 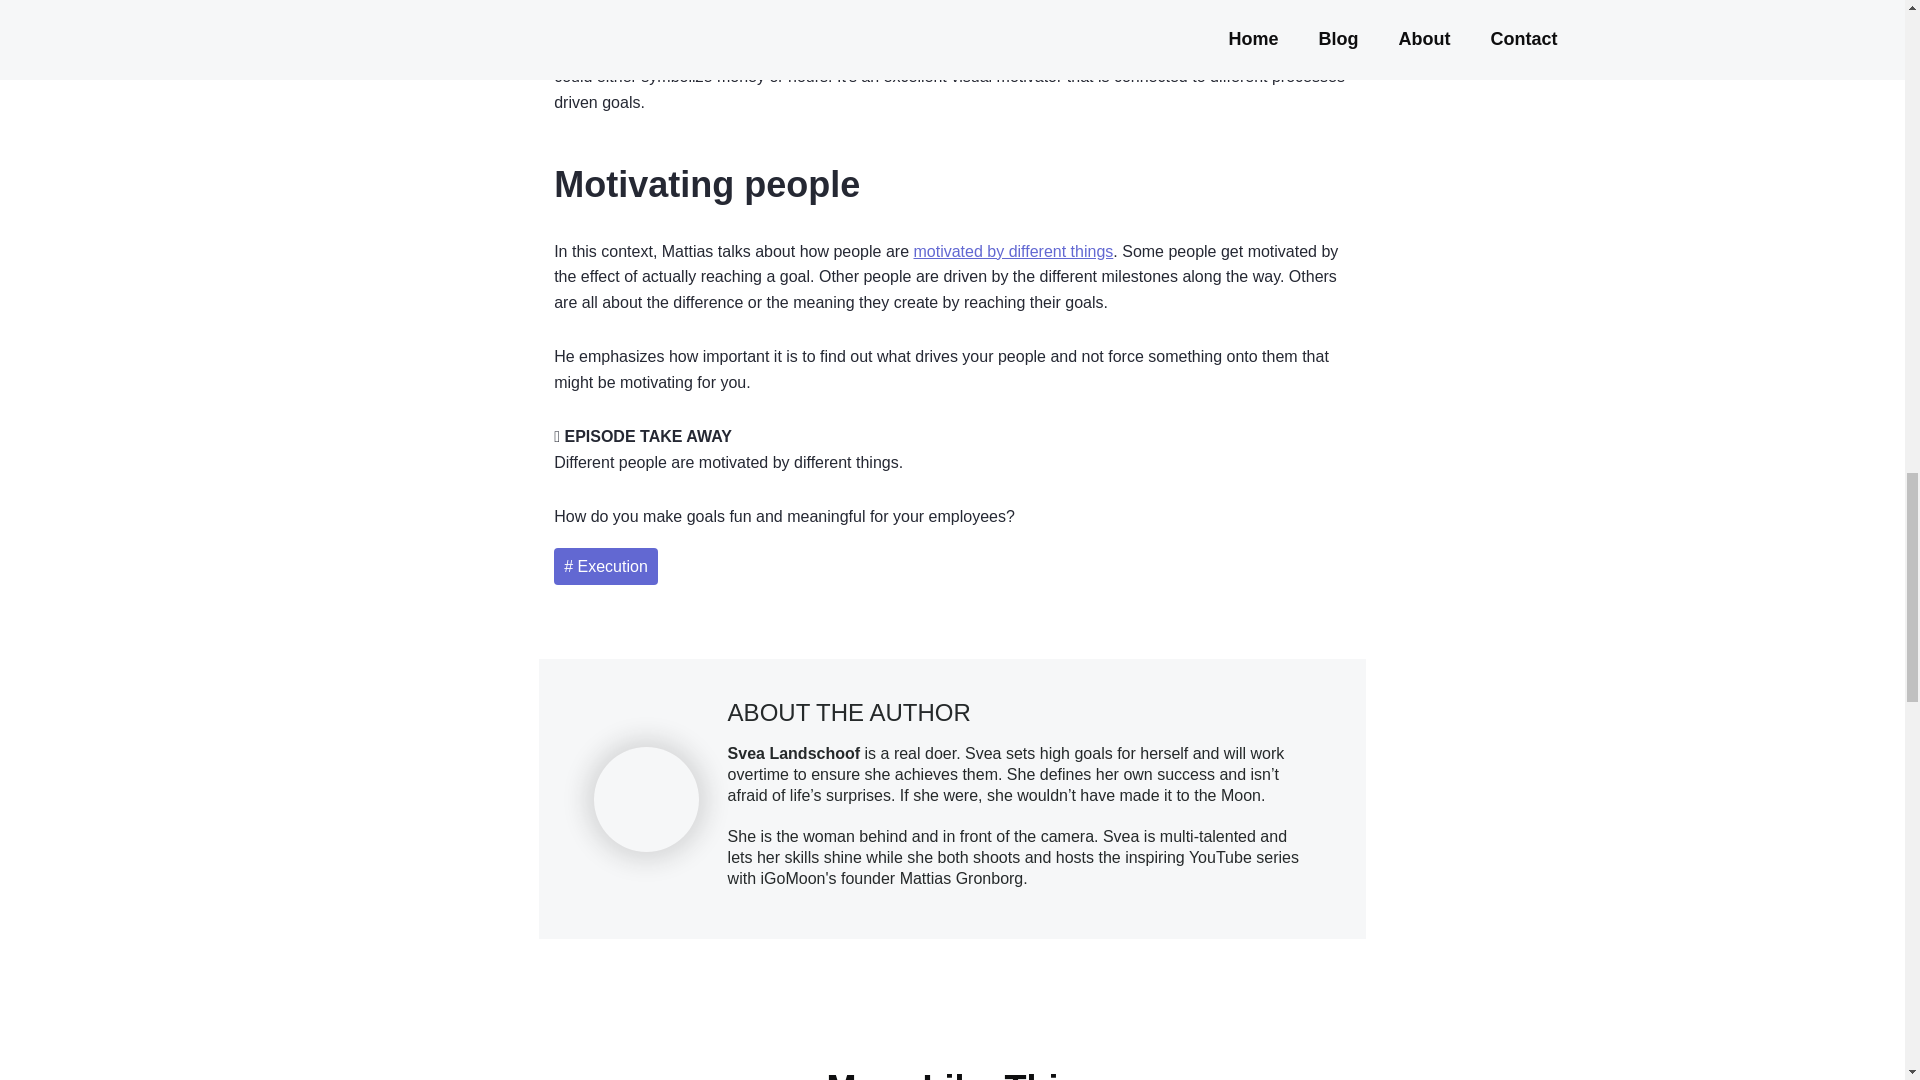 I want to click on motivated by different things, so click(x=1013, y=252).